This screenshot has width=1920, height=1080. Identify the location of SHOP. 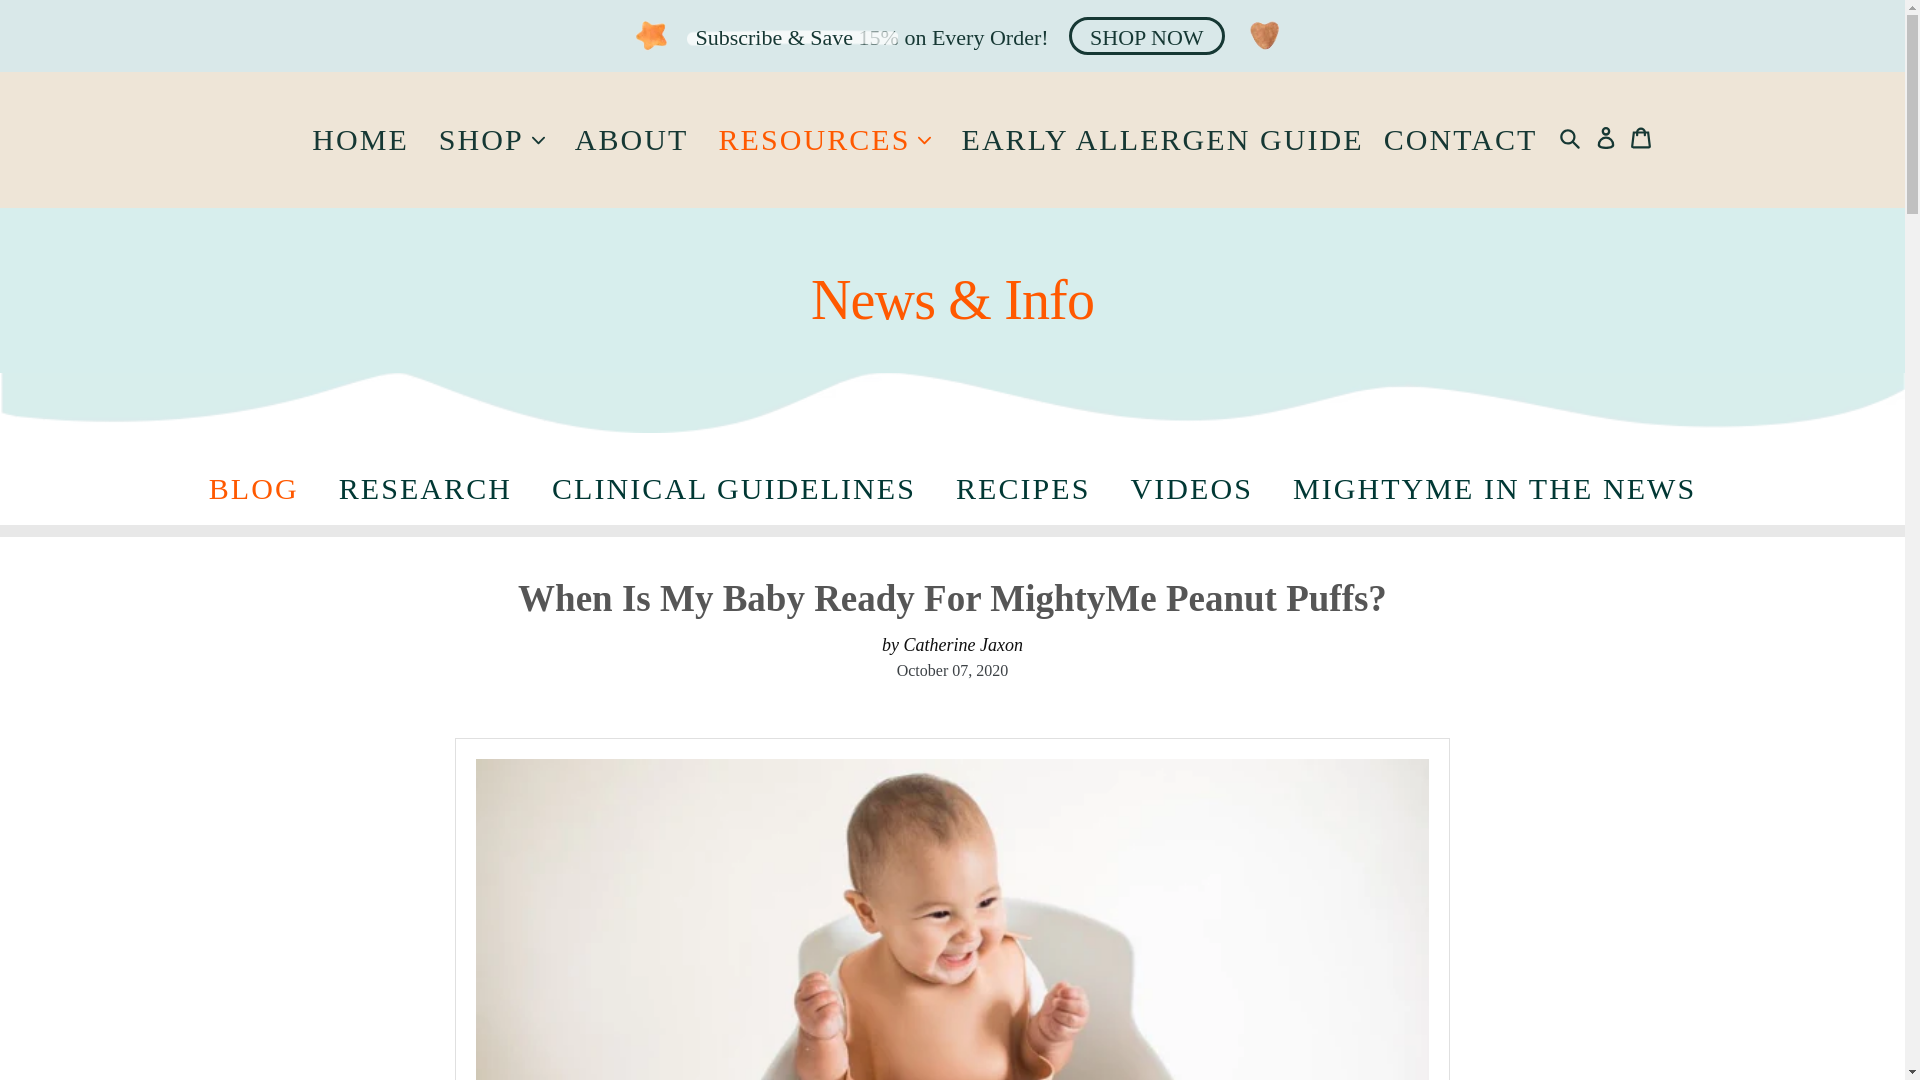
(491, 140).